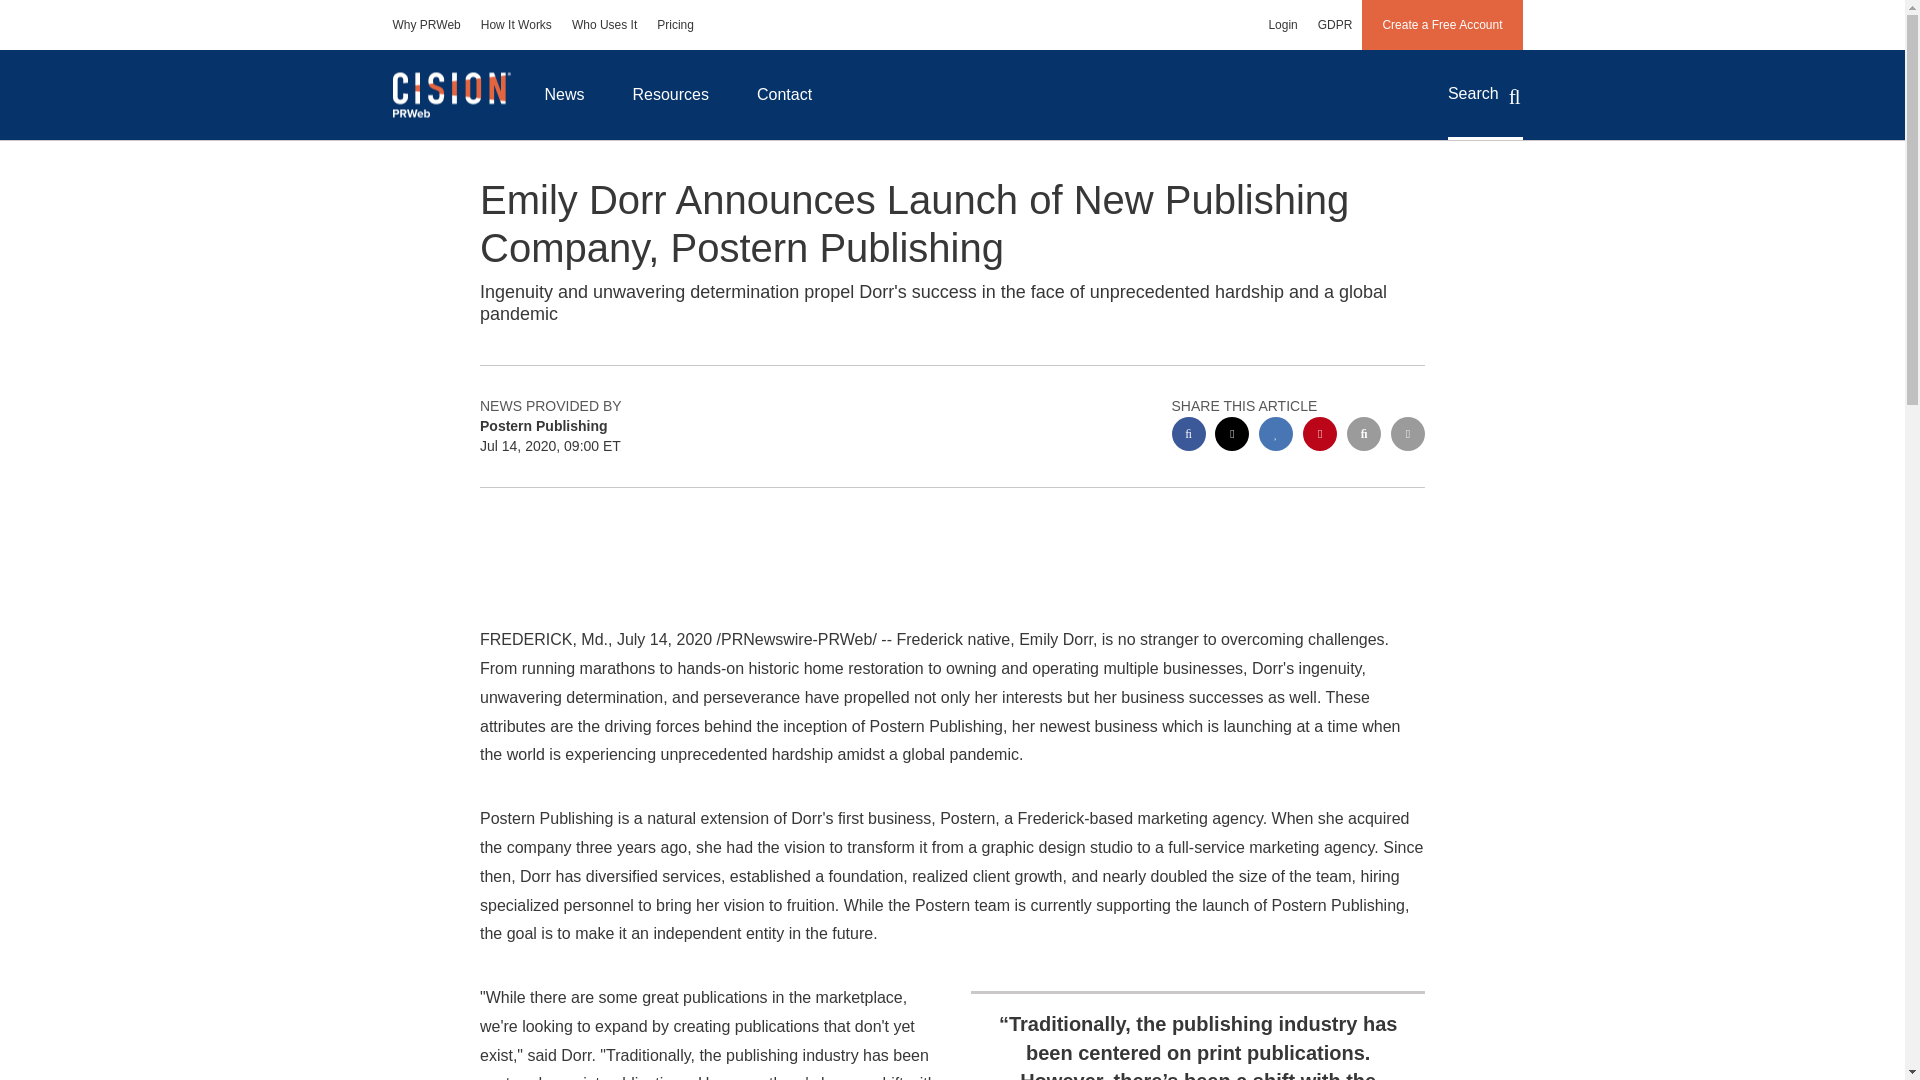 The width and height of the screenshot is (1920, 1080). What do you see at coordinates (784, 94) in the screenshot?
I see `Contact` at bounding box center [784, 94].